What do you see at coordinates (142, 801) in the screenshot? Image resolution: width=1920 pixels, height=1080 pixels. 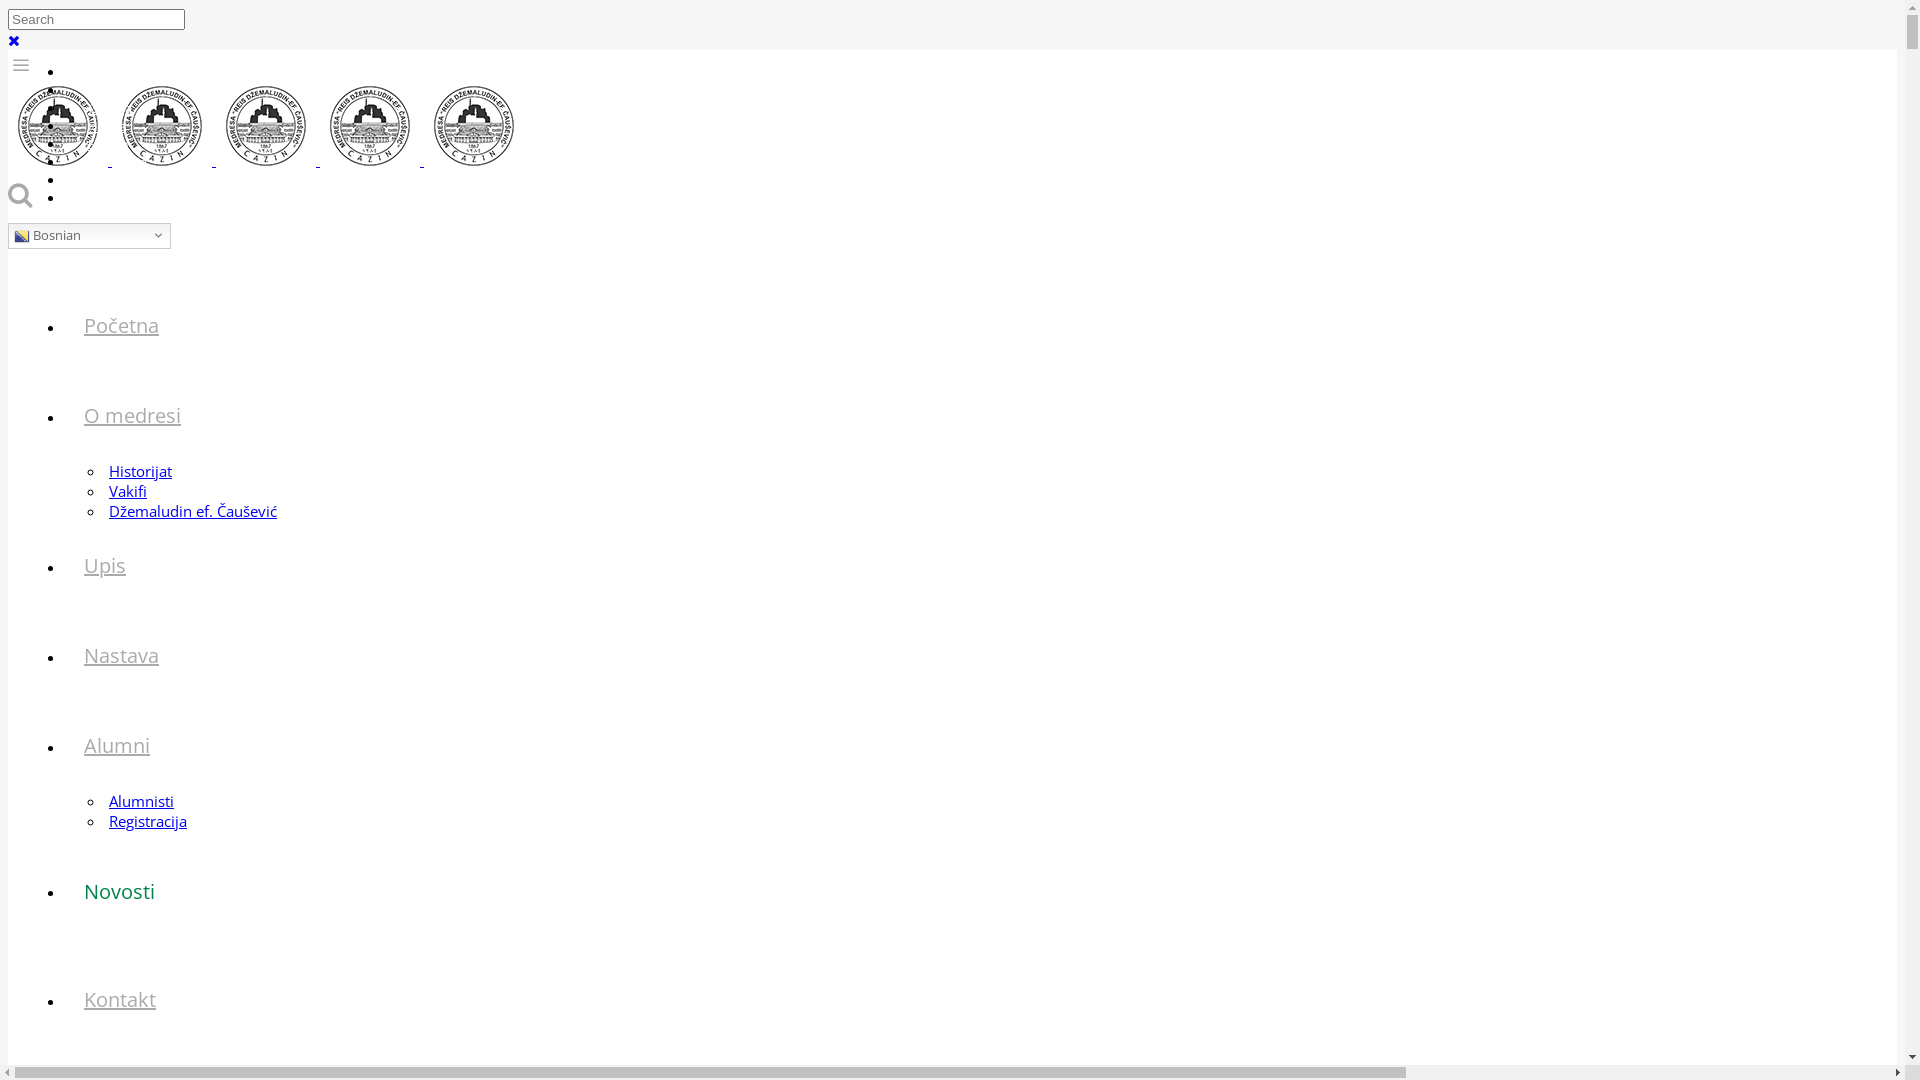 I see `Alumnisti` at bounding box center [142, 801].